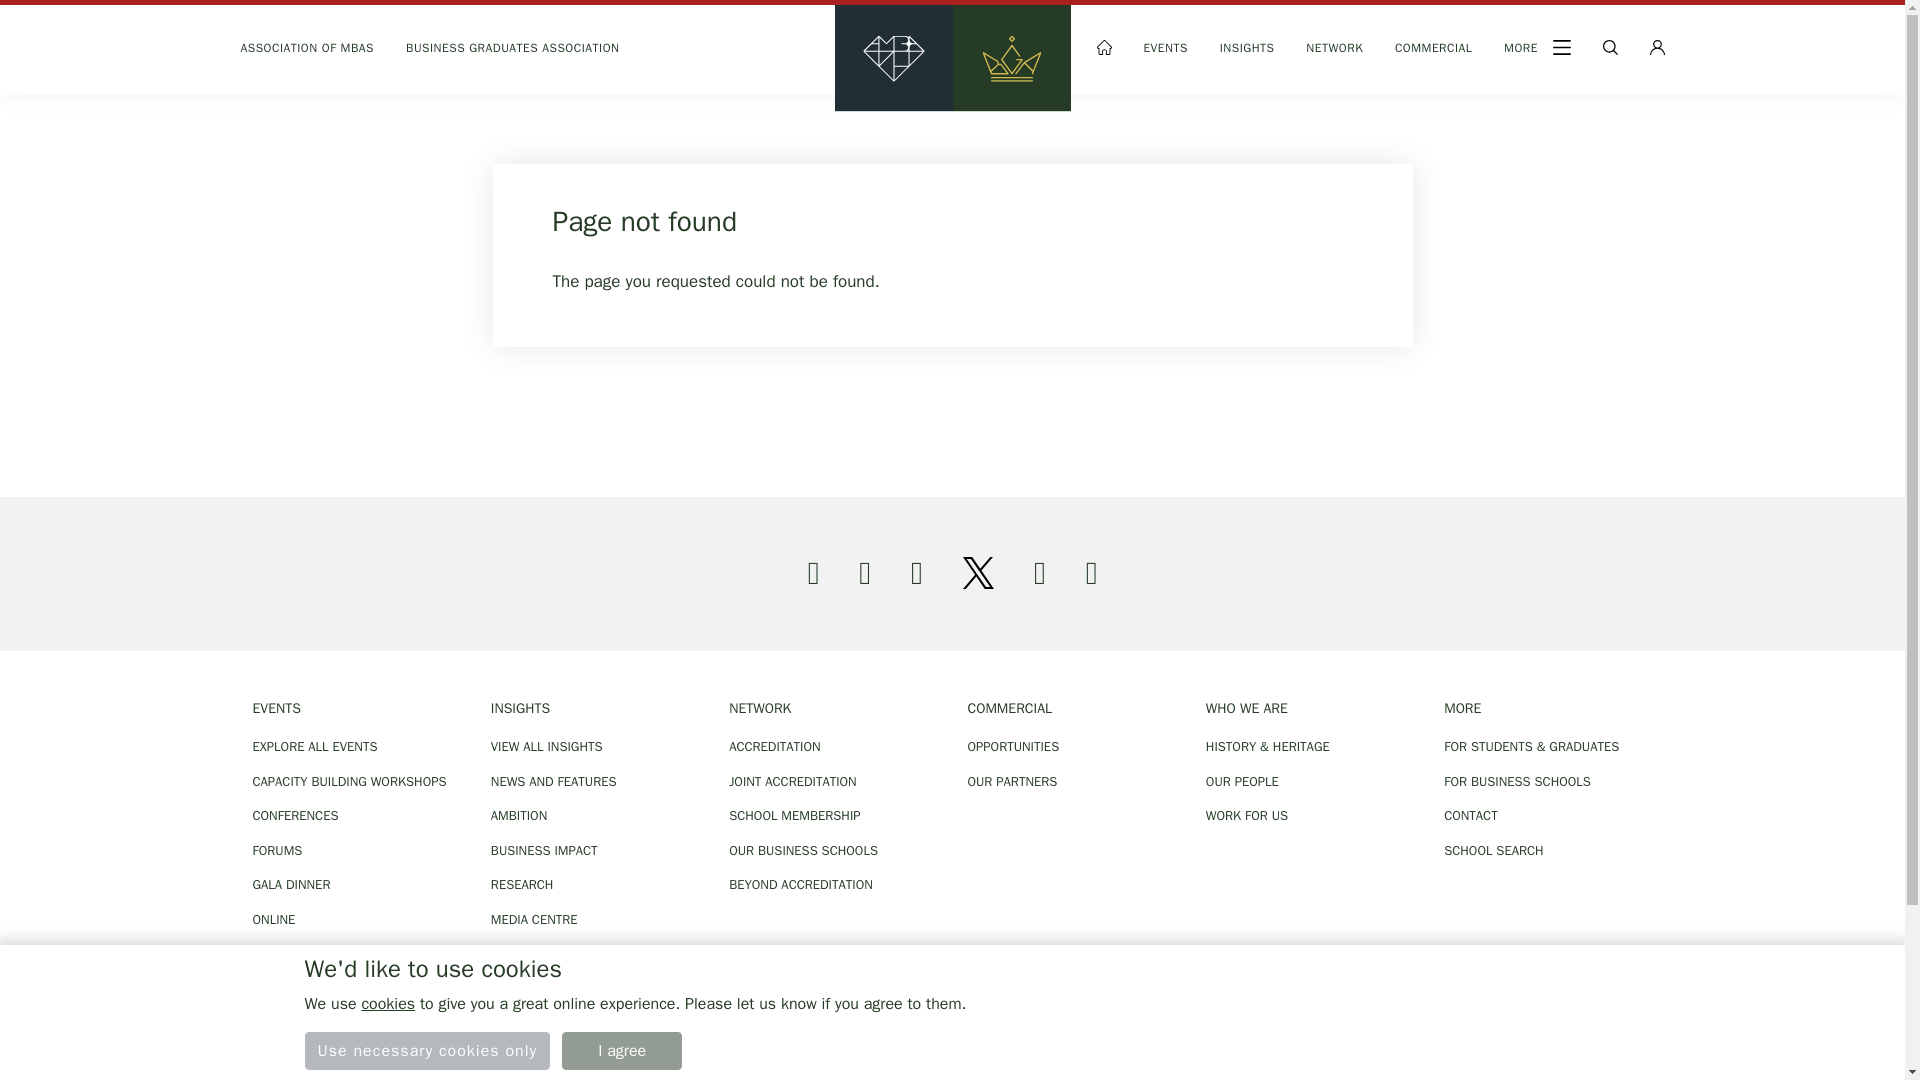 This screenshot has height=1080, width=1920. I want to click on CONFERENCES, so click(356, 816).